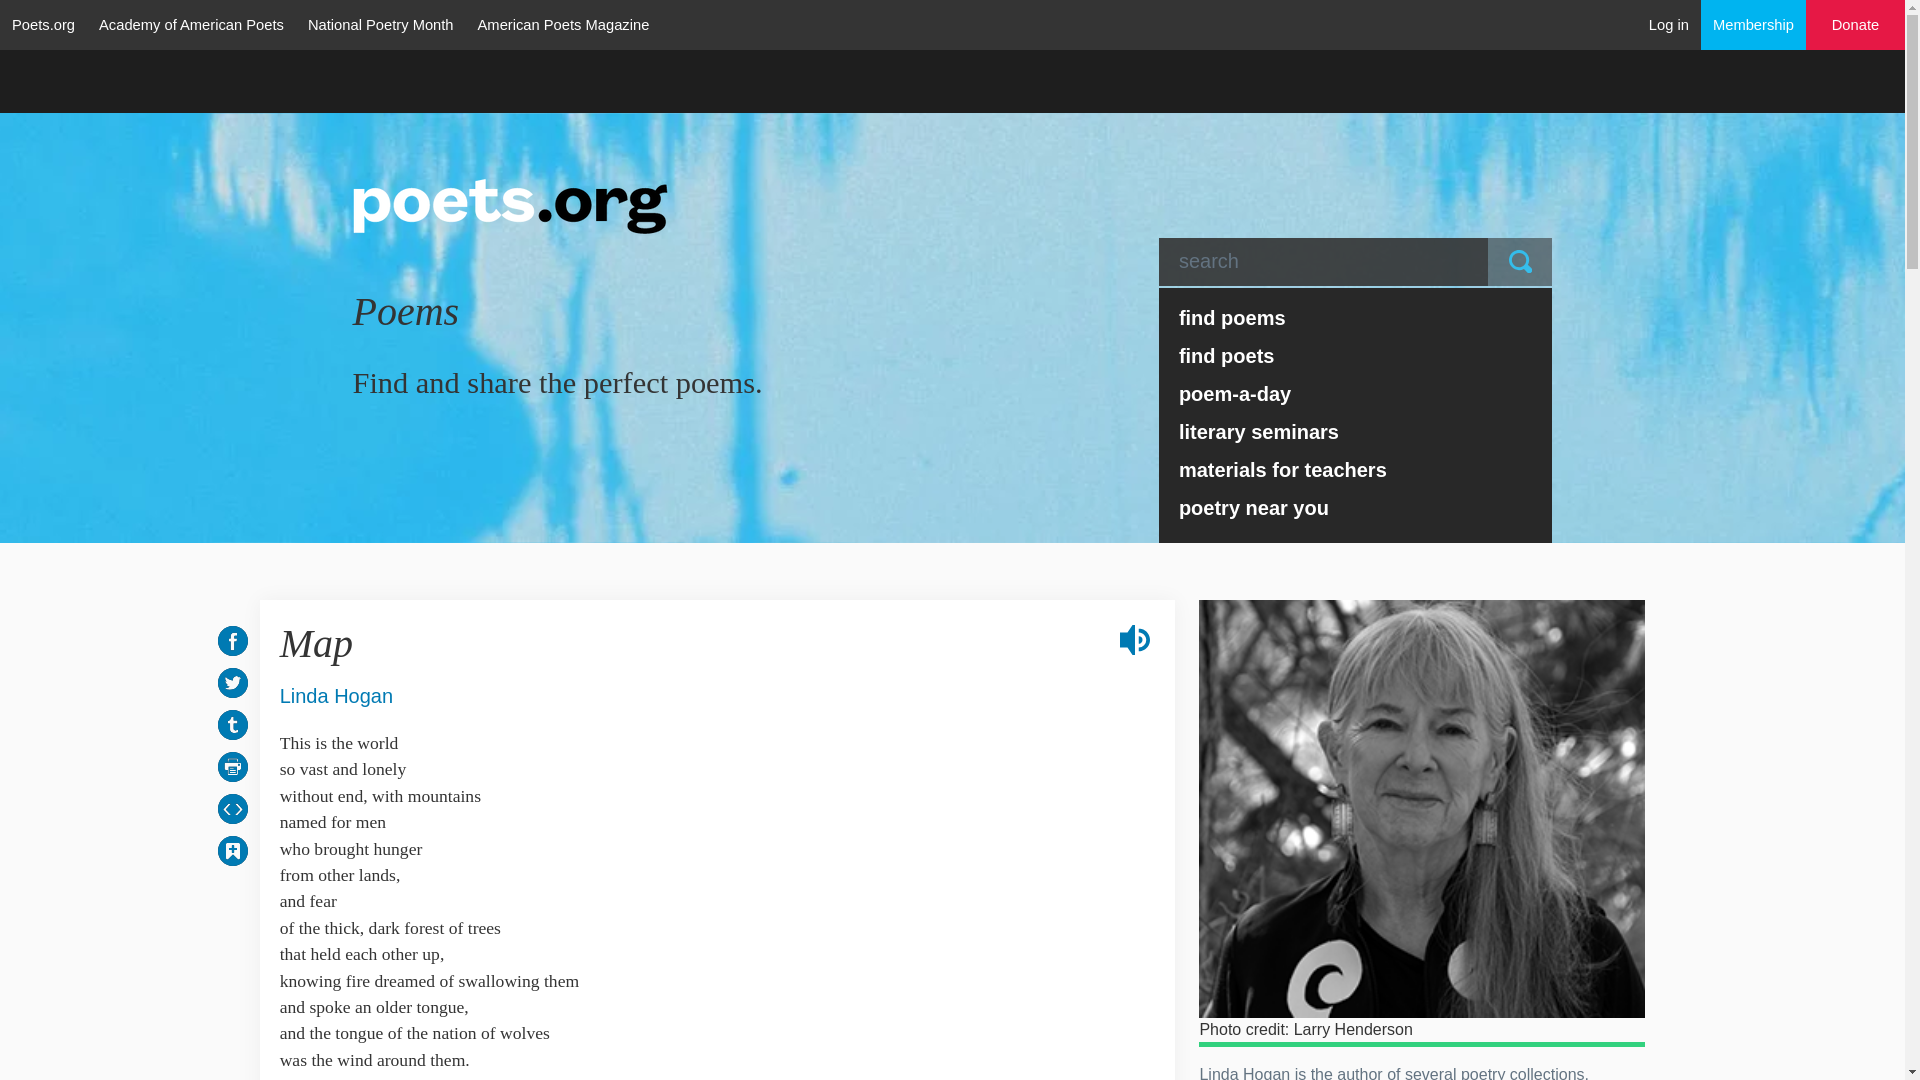  Describe the element at coordinates (43, 24) in the screenshot. I see `Poets.org` at that location.